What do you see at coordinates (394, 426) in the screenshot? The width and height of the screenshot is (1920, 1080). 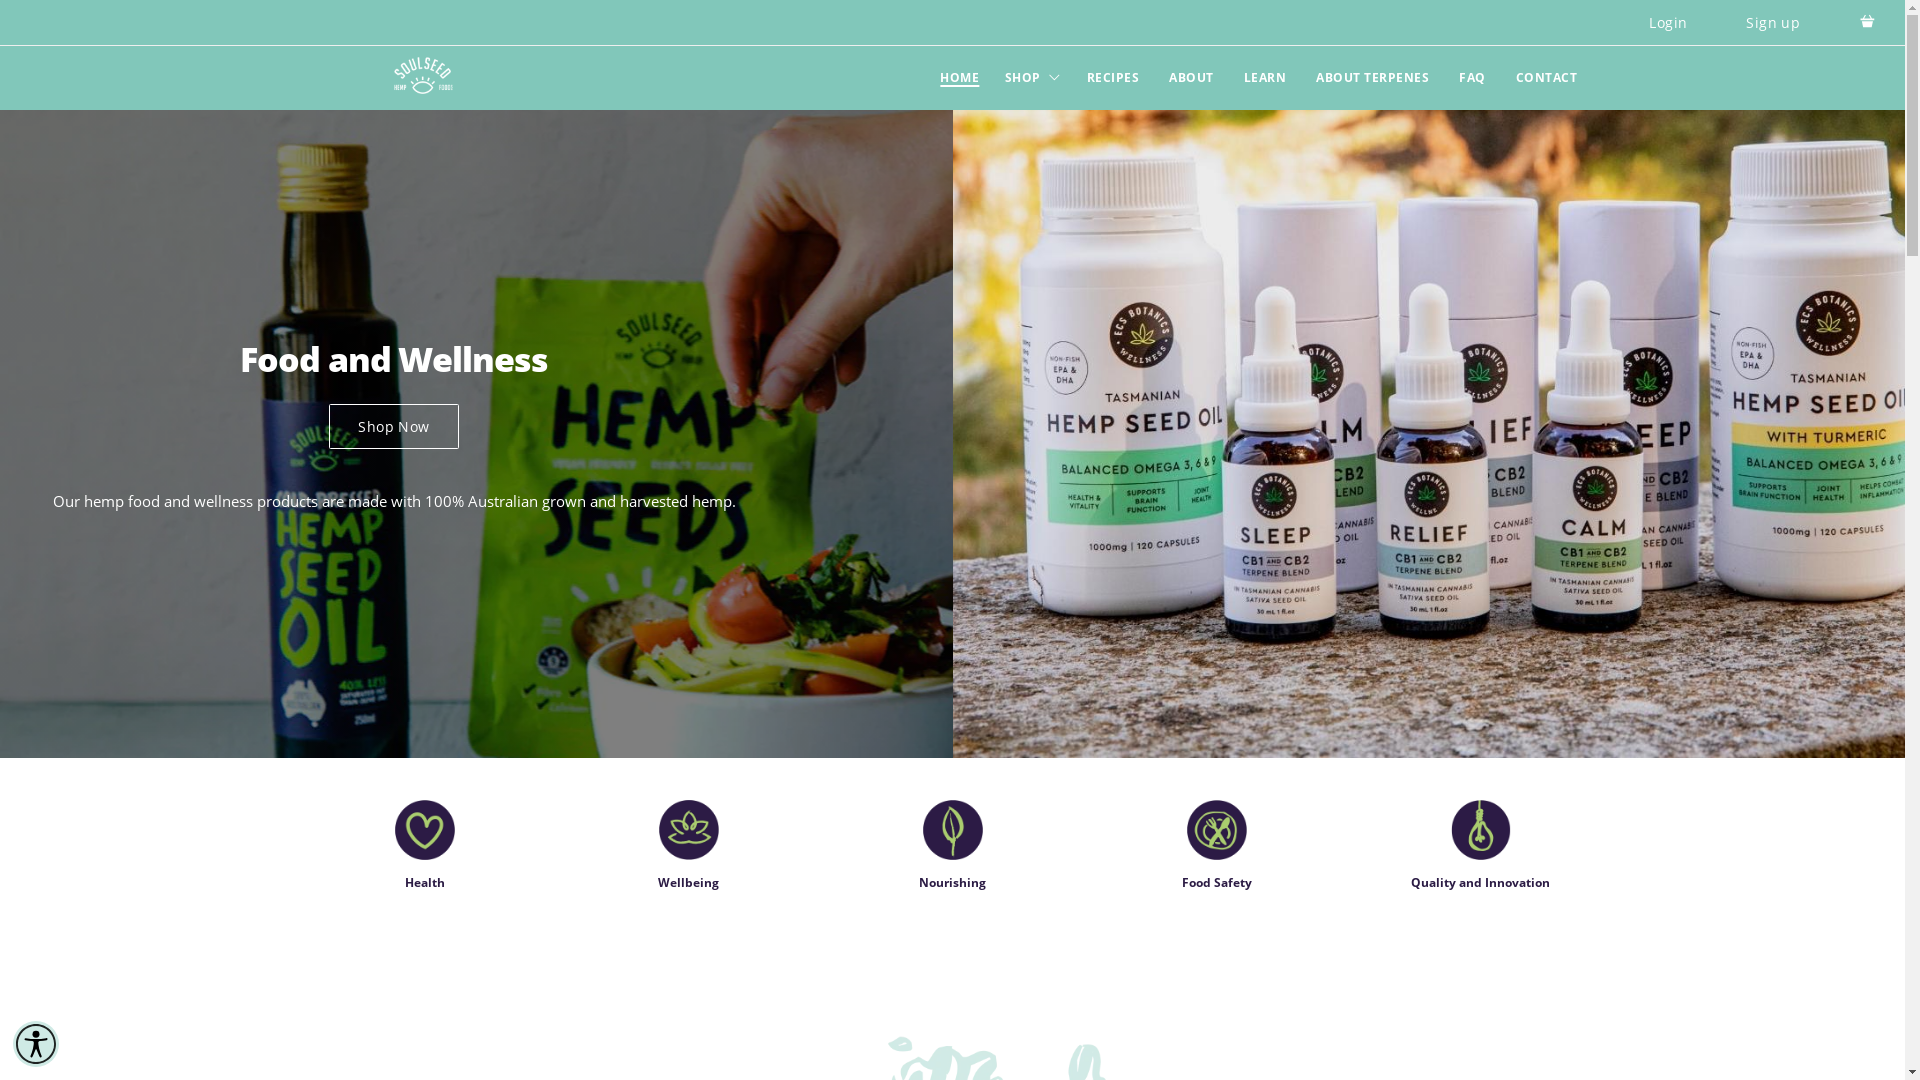 I see `Shop Now` at bounding box center [394, 426].